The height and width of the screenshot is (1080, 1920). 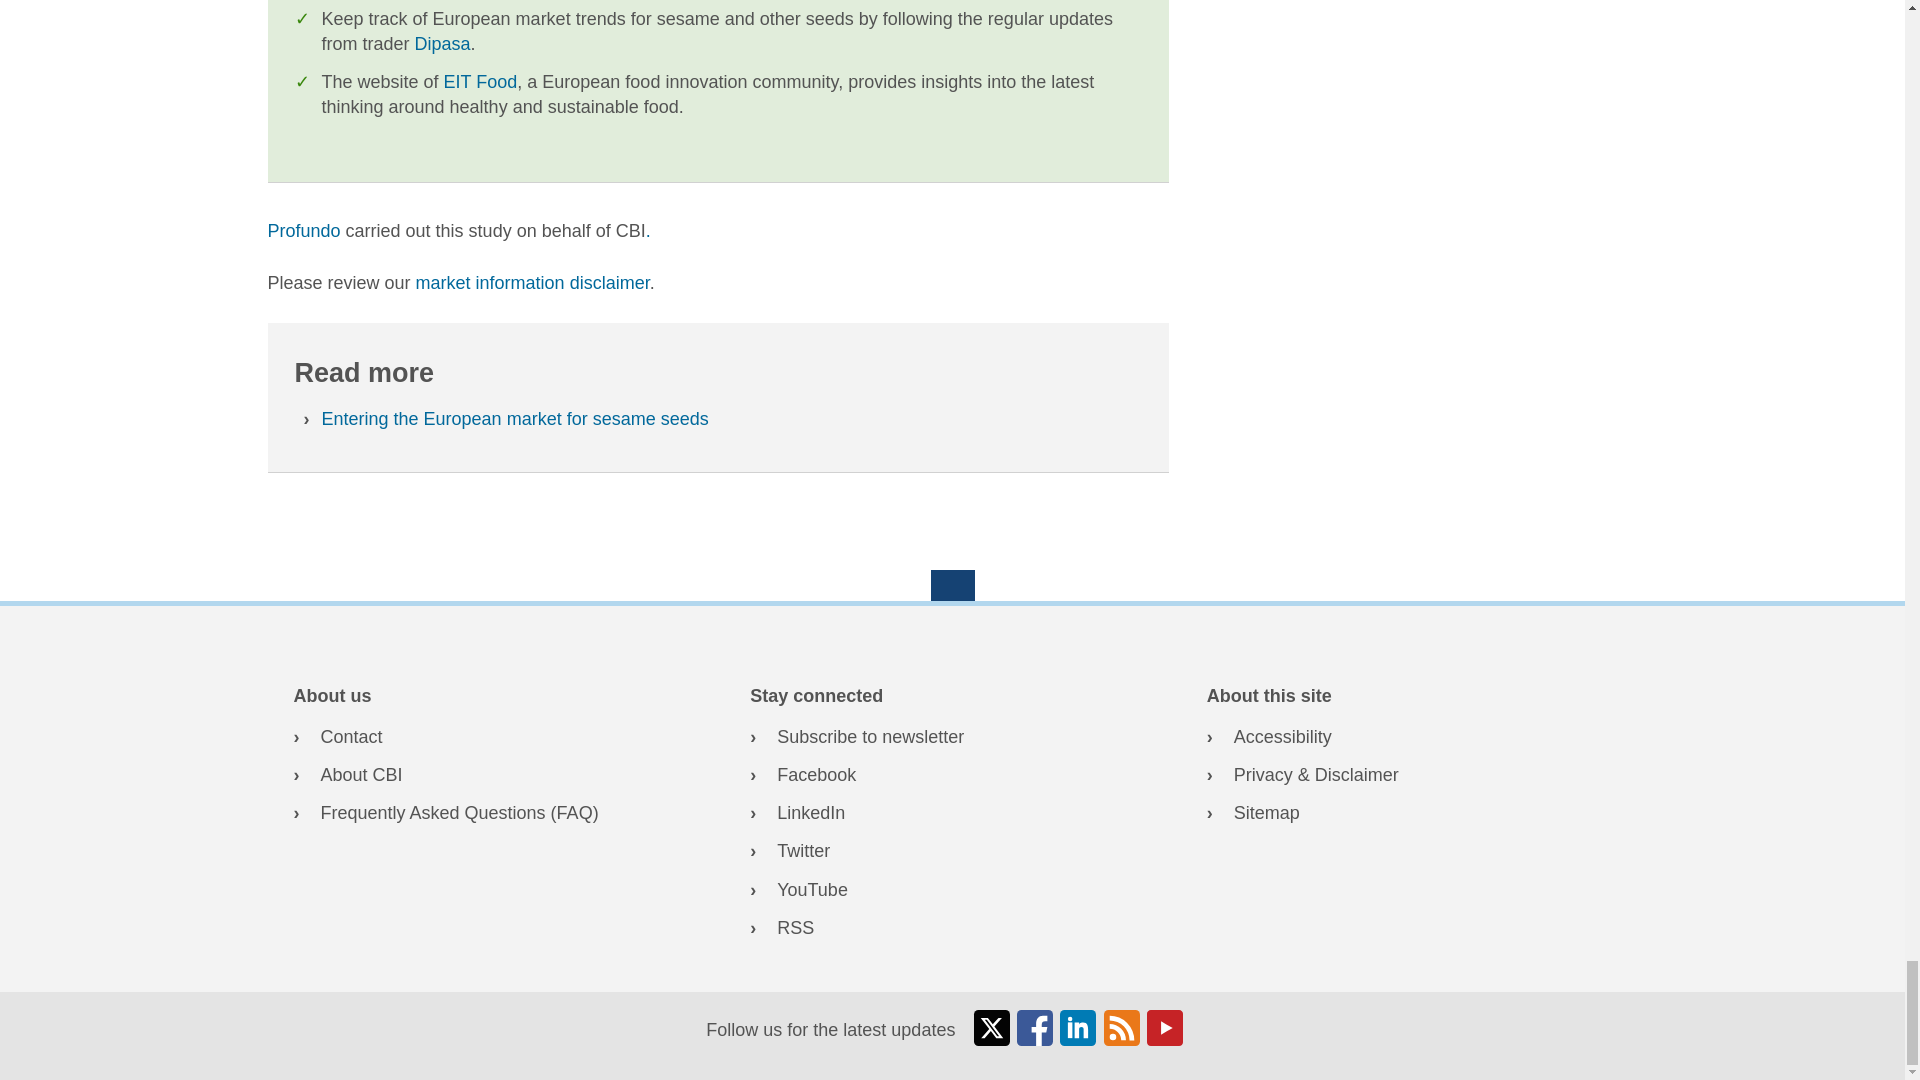 I want to click on Go to CBI's Twitter channel, so click(x=952, y=852).